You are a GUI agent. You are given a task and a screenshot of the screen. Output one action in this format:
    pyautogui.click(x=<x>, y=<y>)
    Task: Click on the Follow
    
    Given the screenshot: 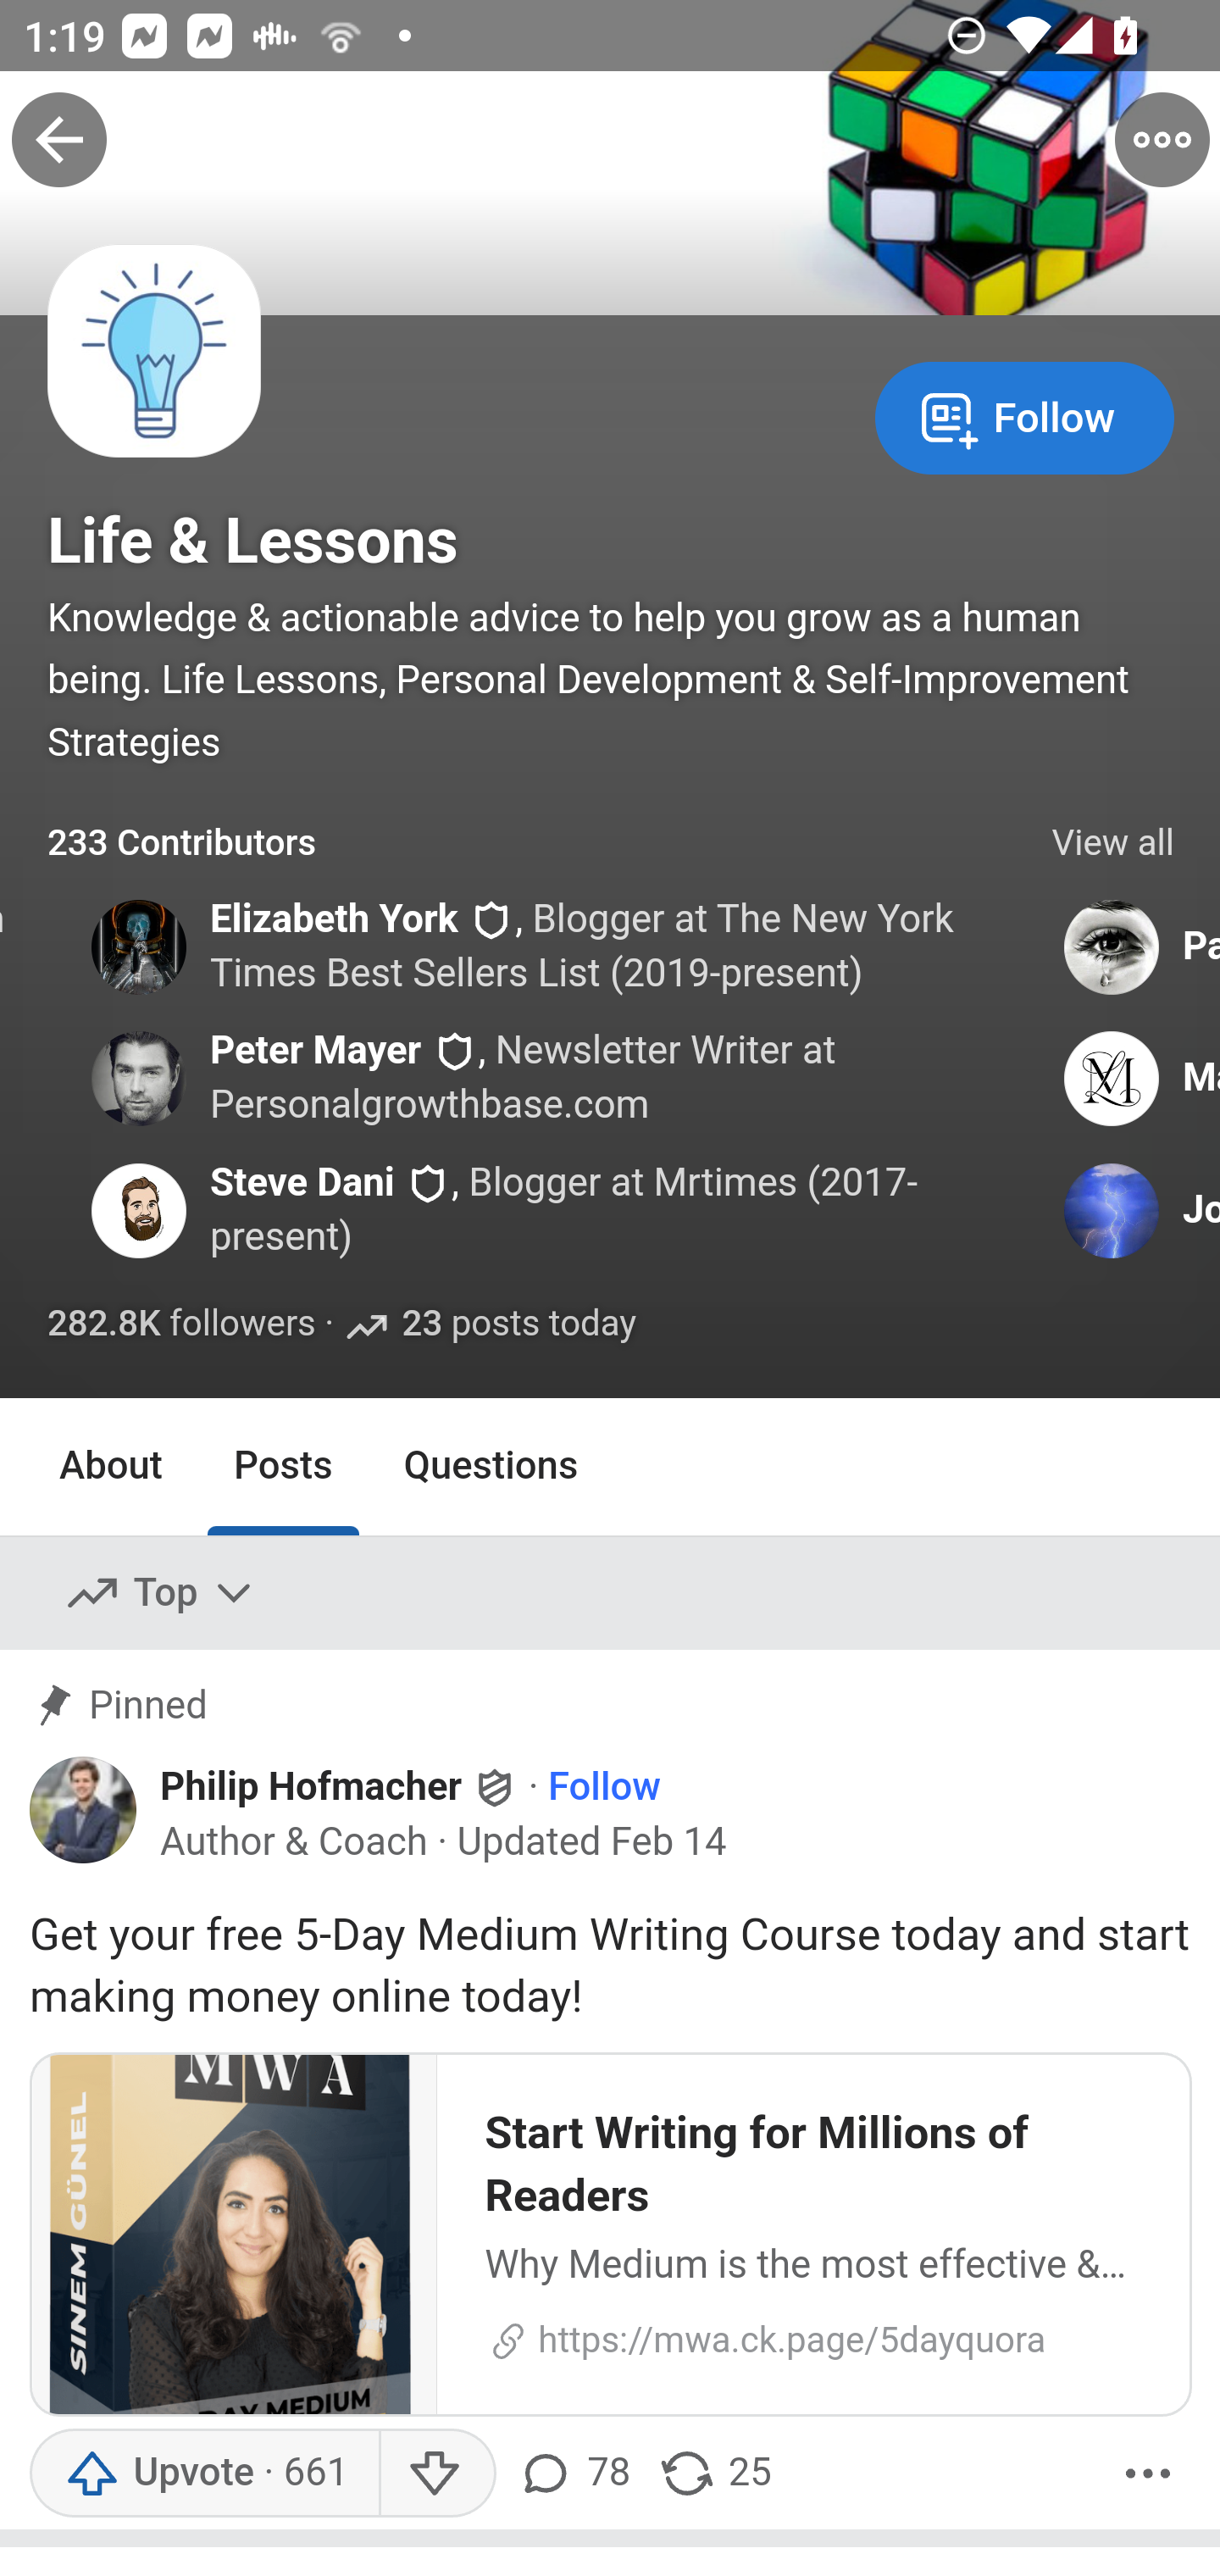 What is the action you would take?
    pyautogui.click(x=1024, y=415)
    